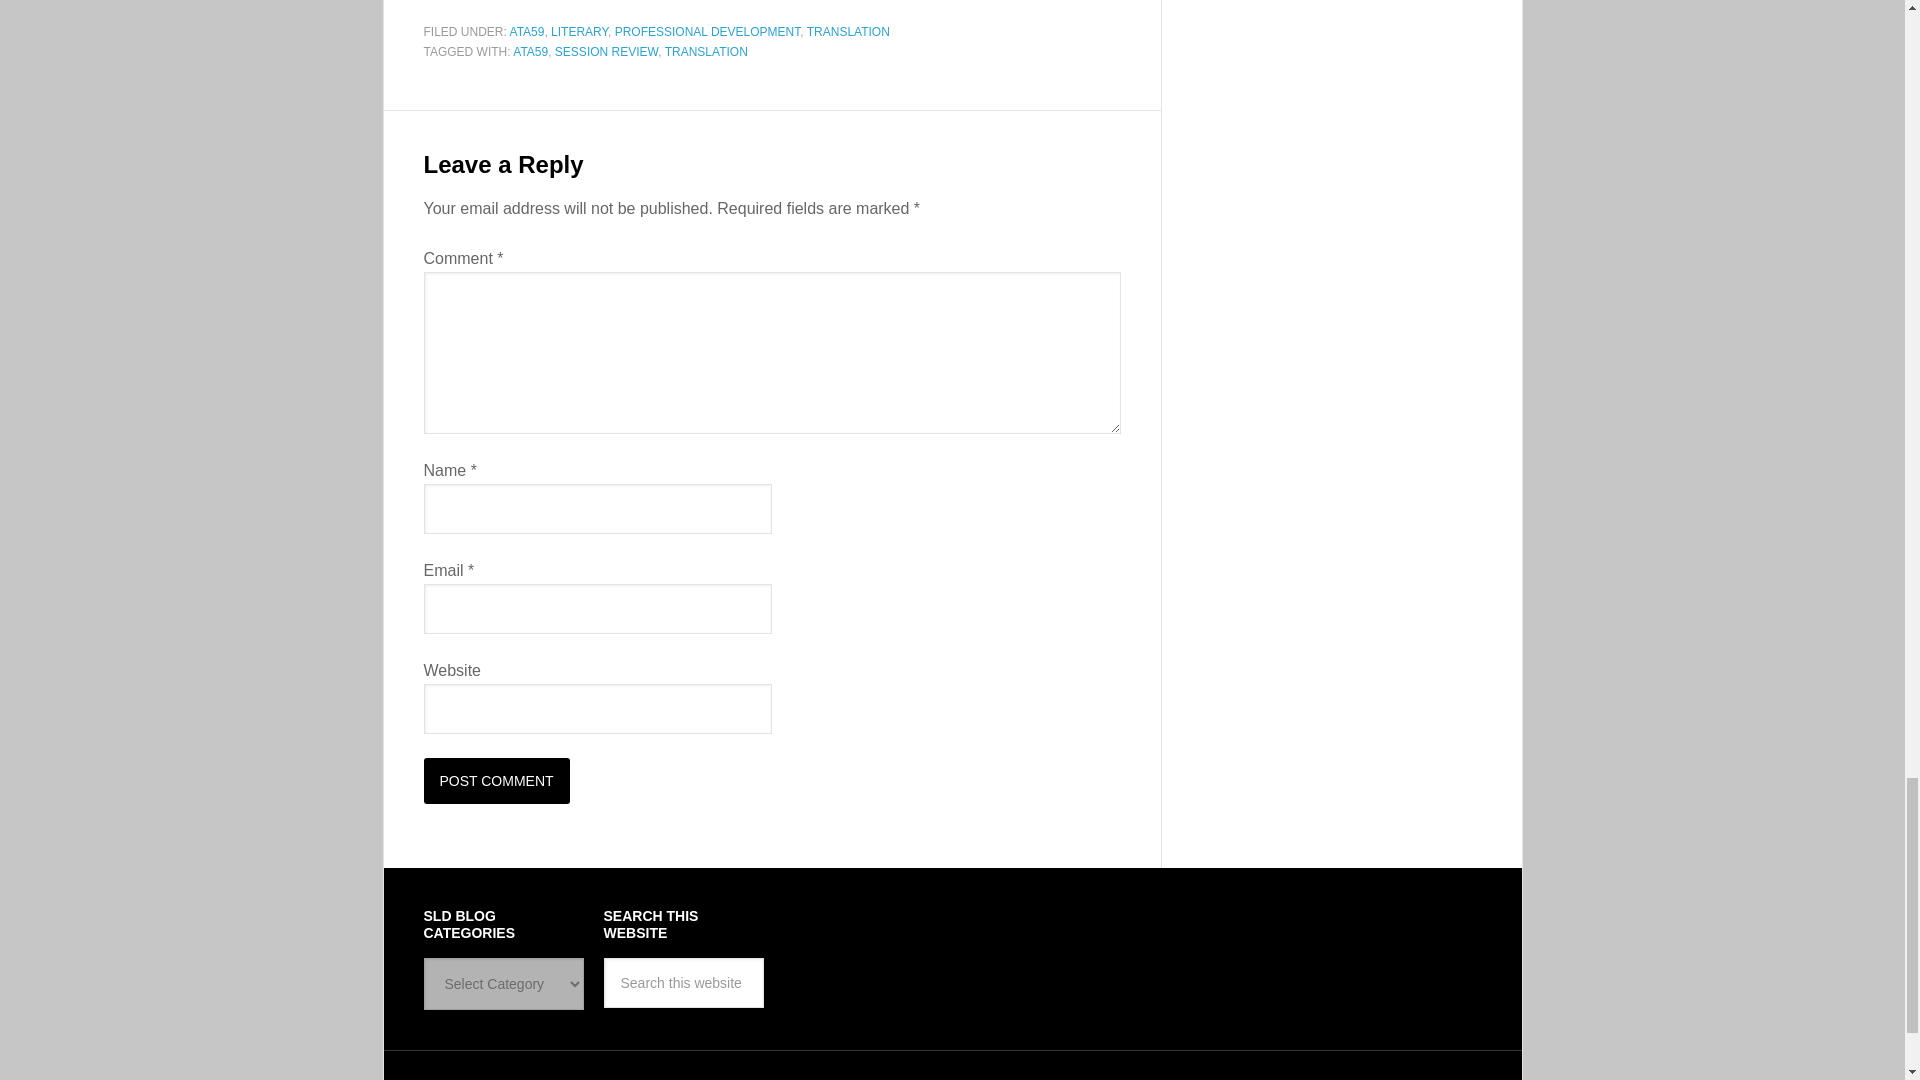 The image size is (1920, 1080). I want to click on ATA59, so click(528, 31).